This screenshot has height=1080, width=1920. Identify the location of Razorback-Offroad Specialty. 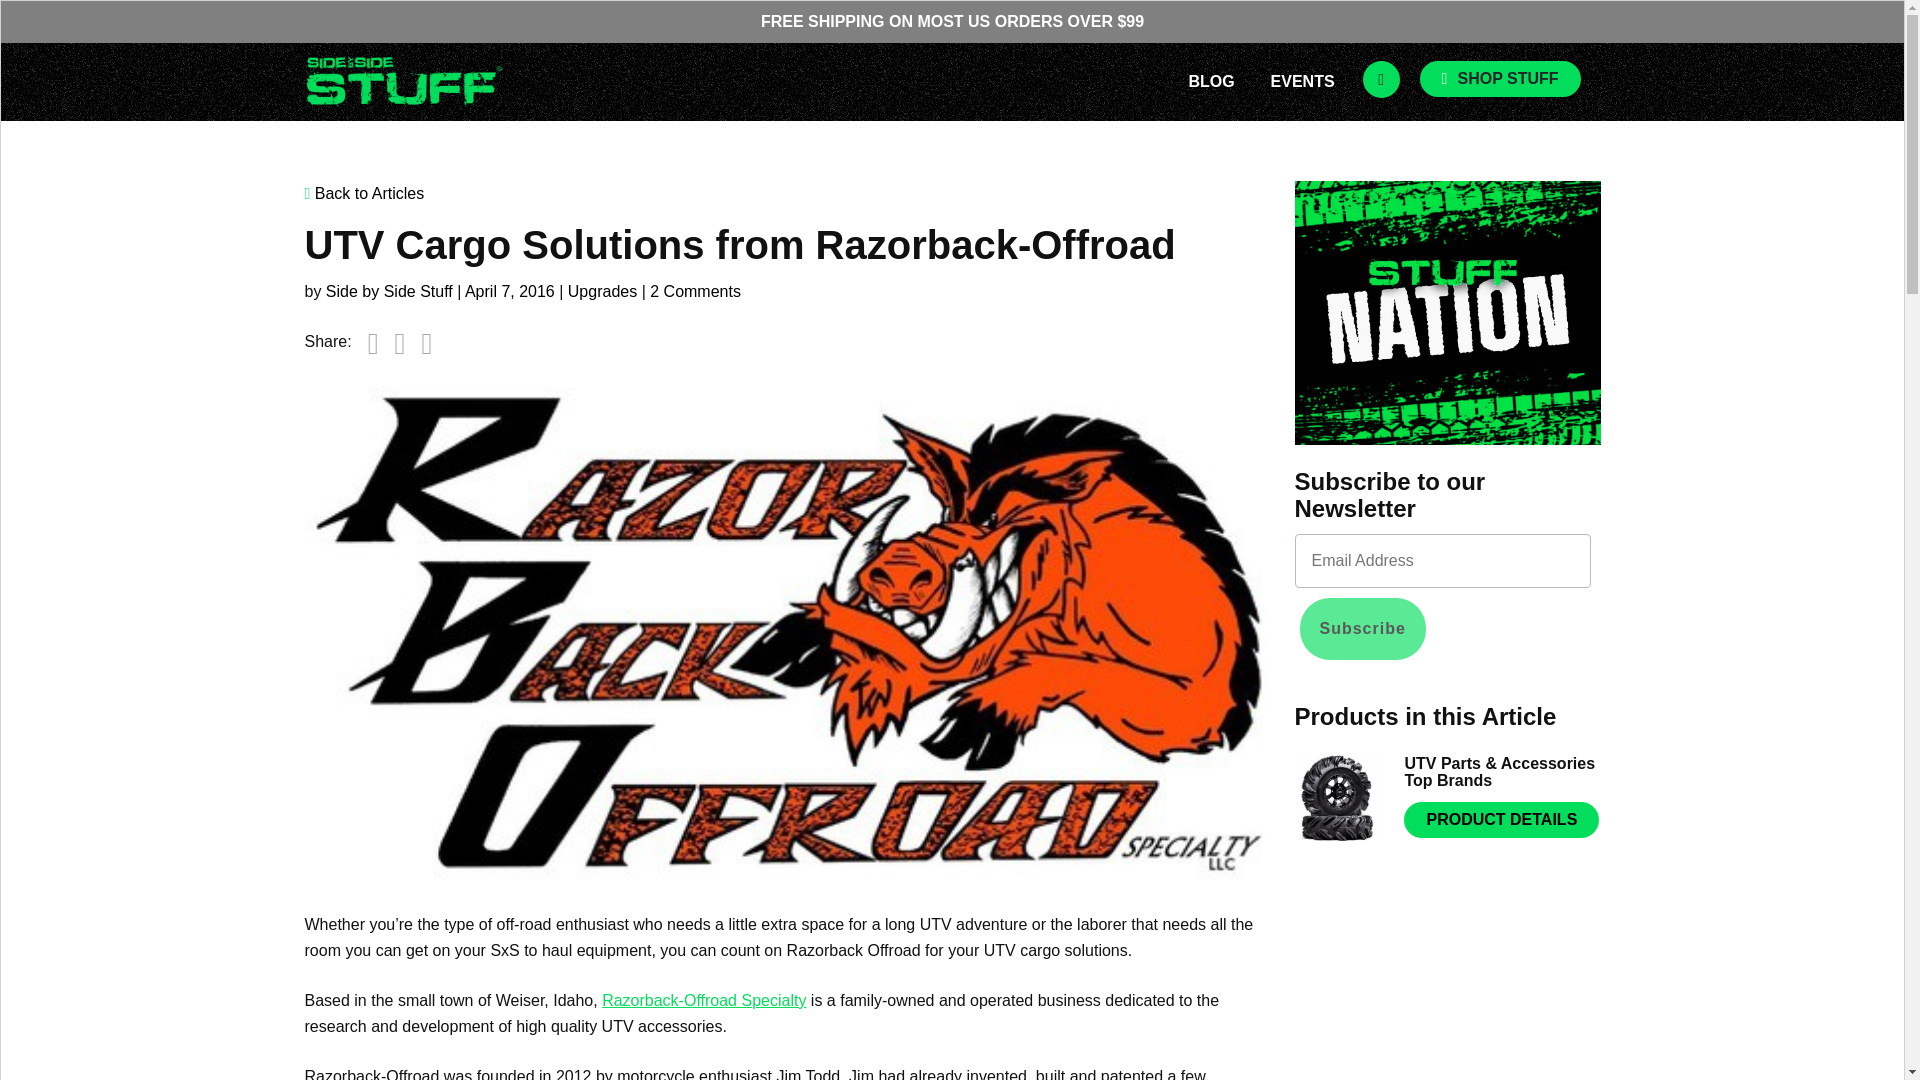
(704, 1000).